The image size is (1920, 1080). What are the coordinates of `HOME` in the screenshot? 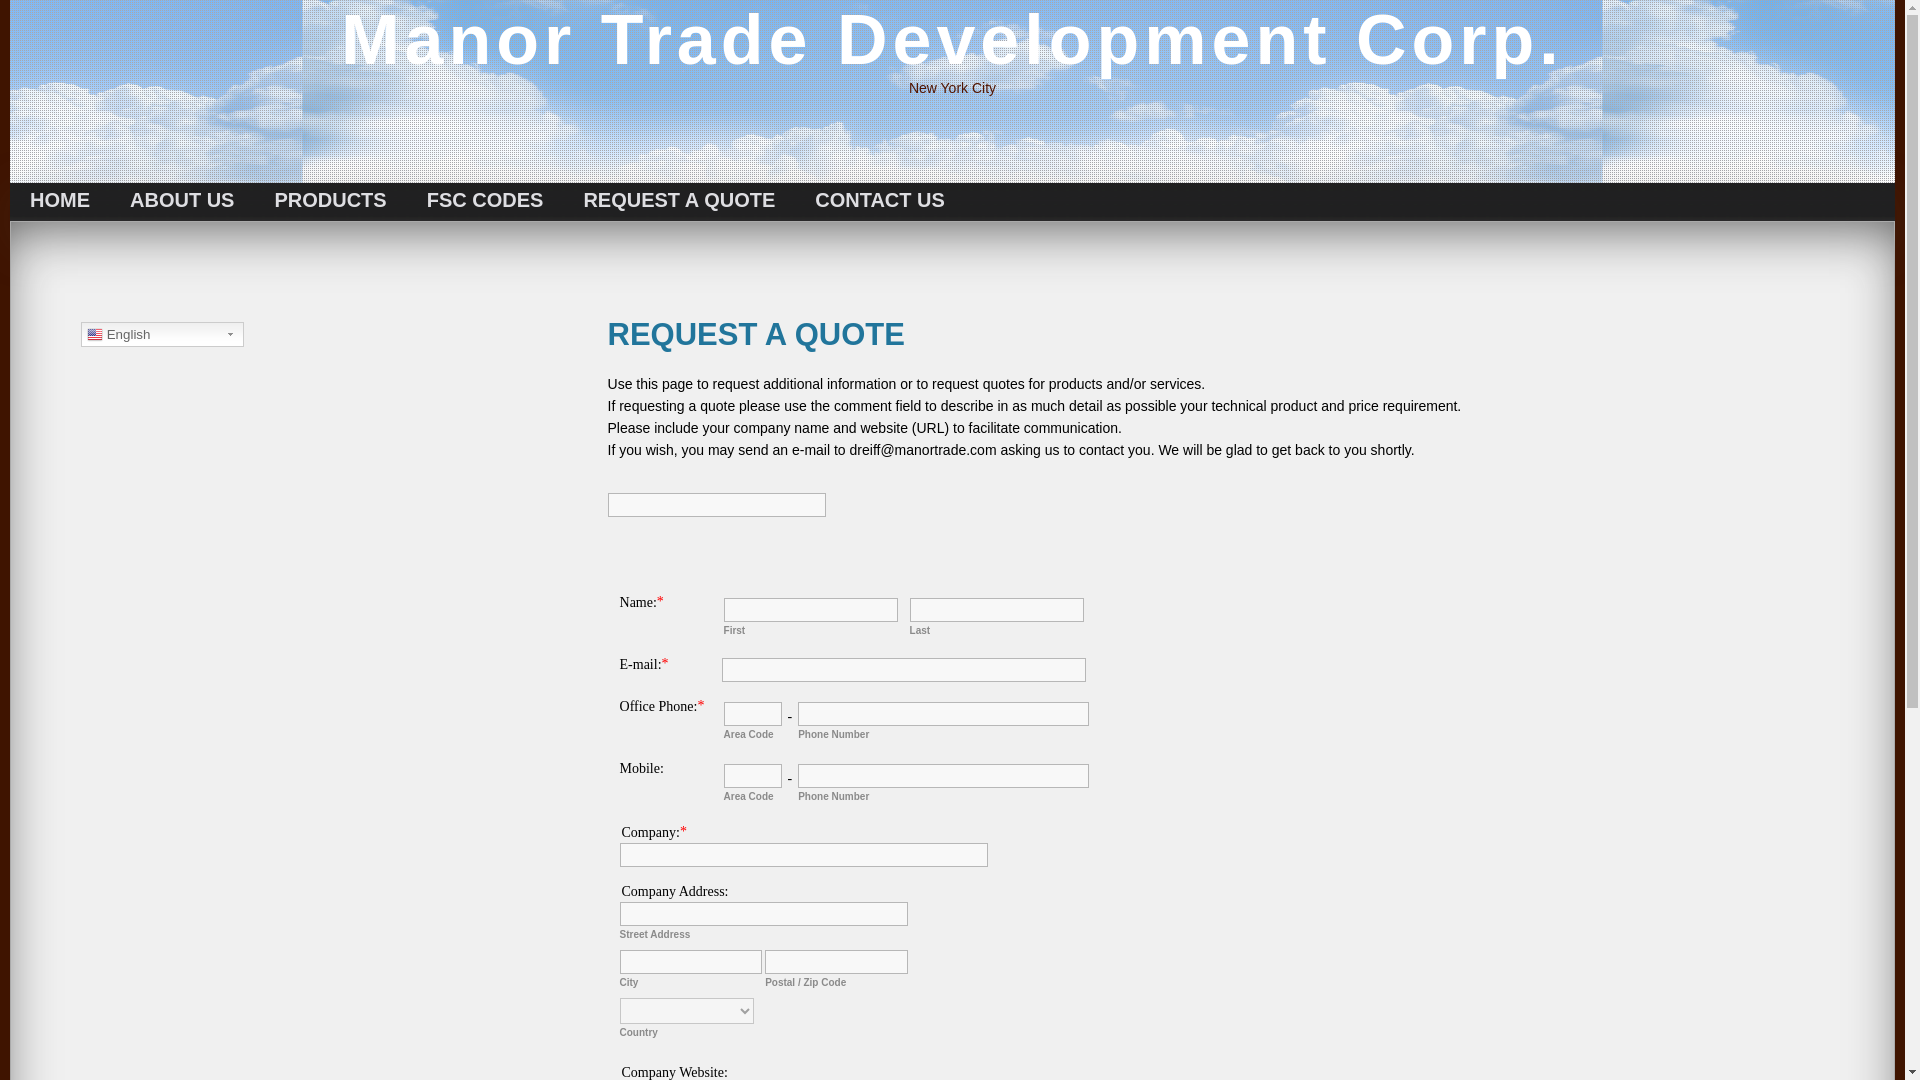 It's located at (59, 200).